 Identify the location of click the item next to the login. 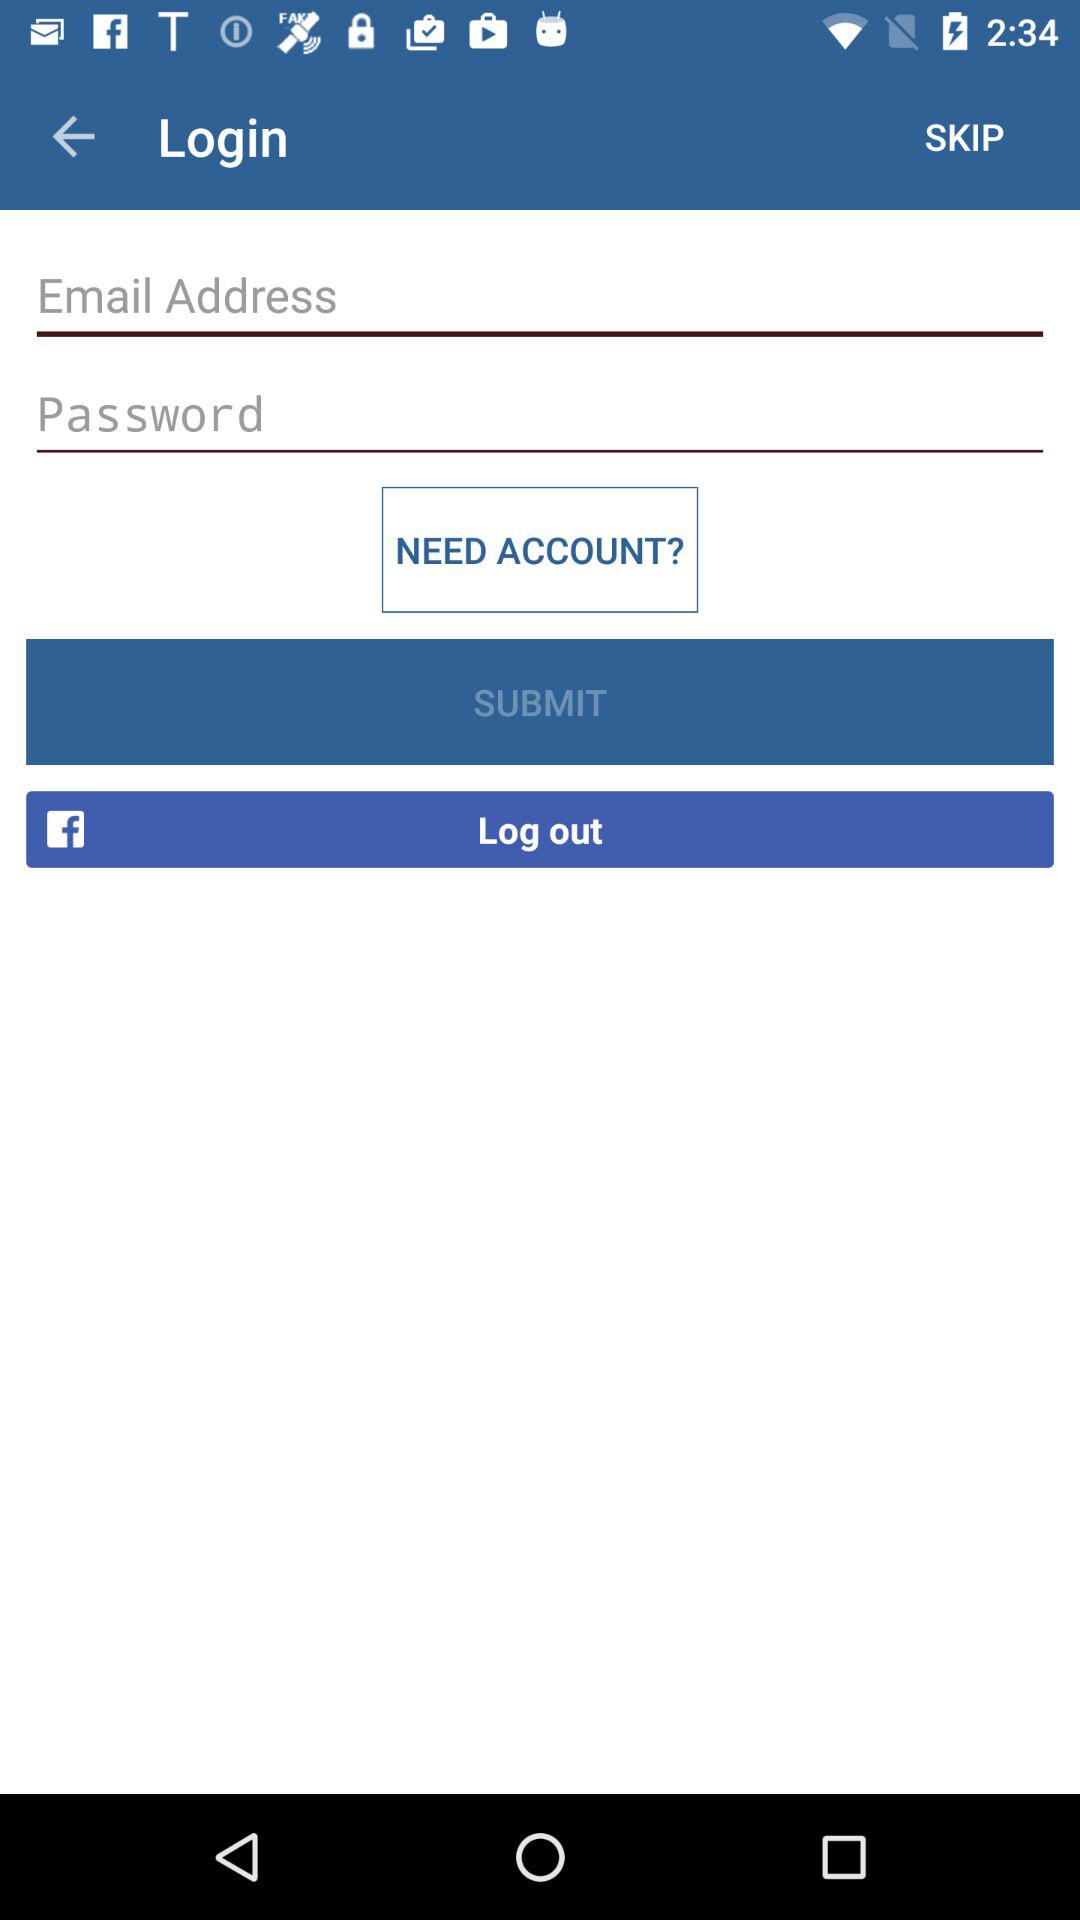
(964, 136).